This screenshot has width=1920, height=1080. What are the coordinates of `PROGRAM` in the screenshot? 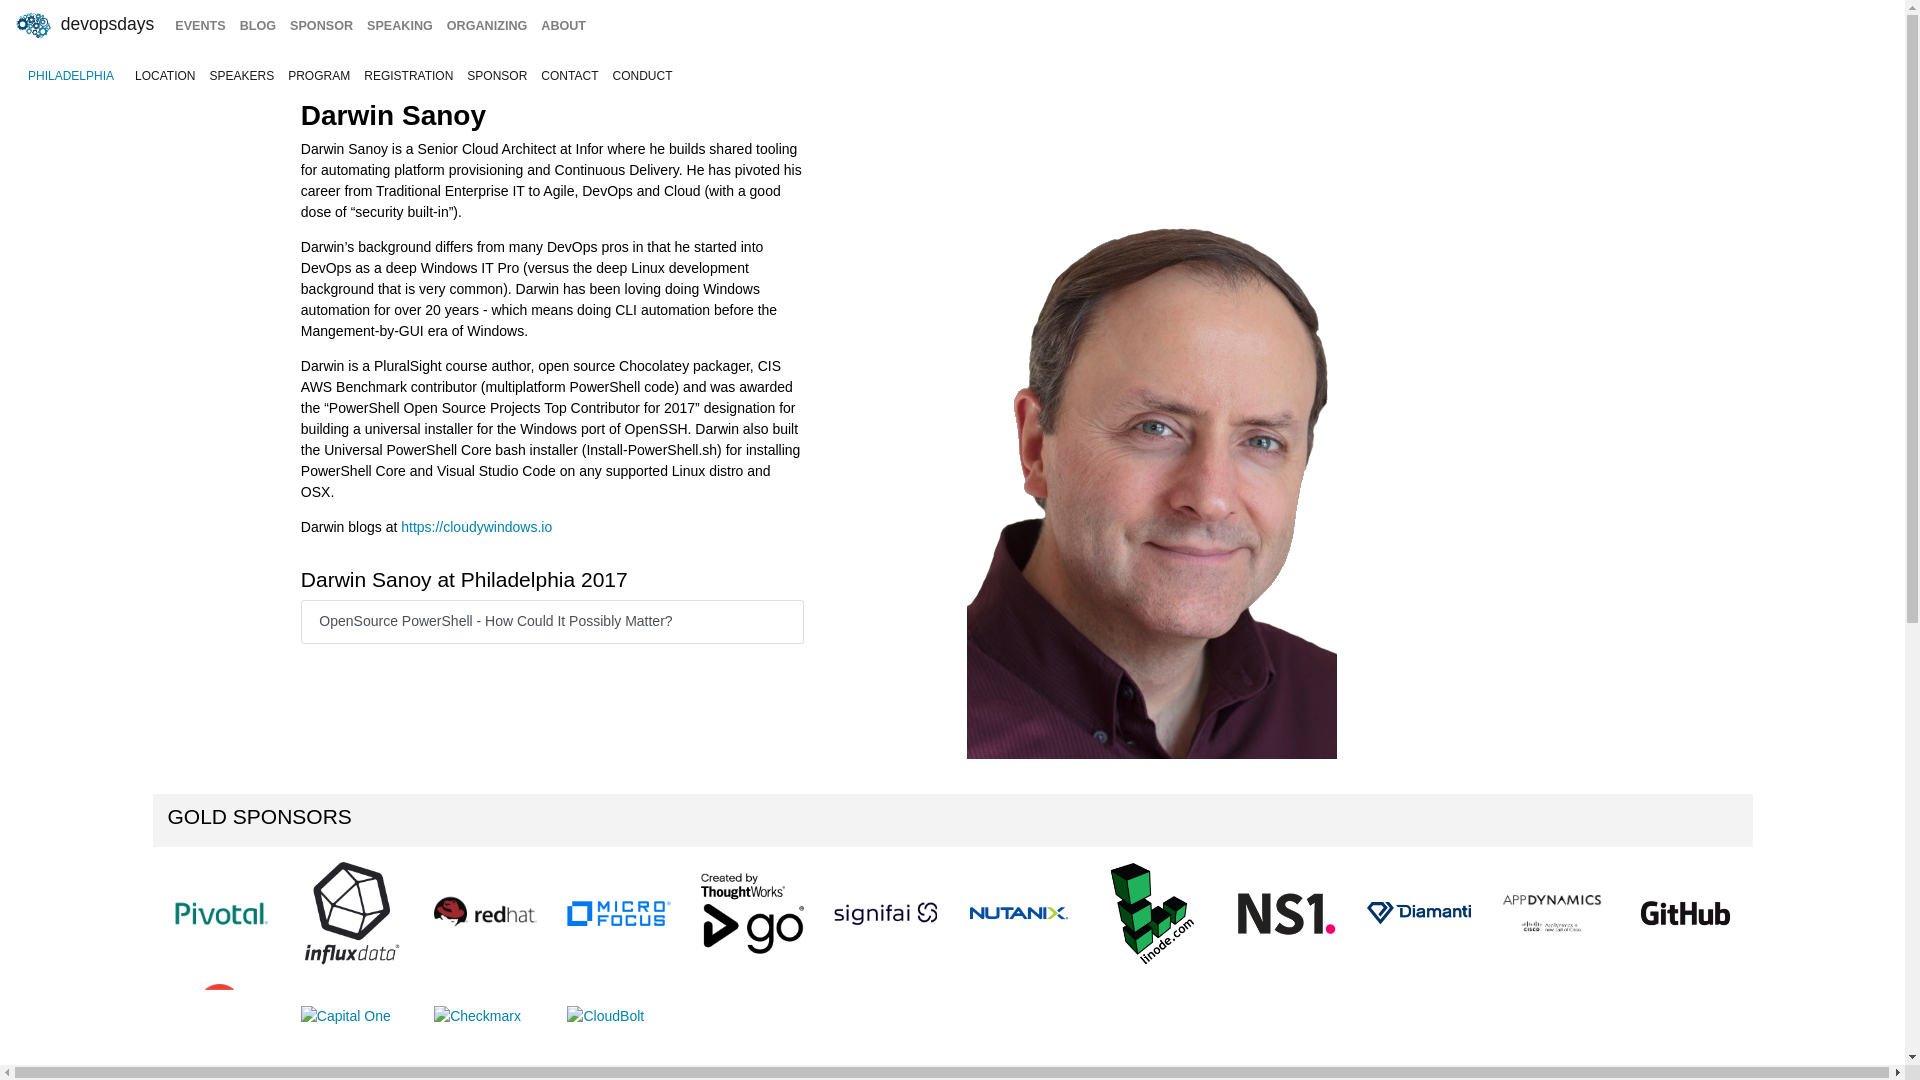 It's located at (318, 76).